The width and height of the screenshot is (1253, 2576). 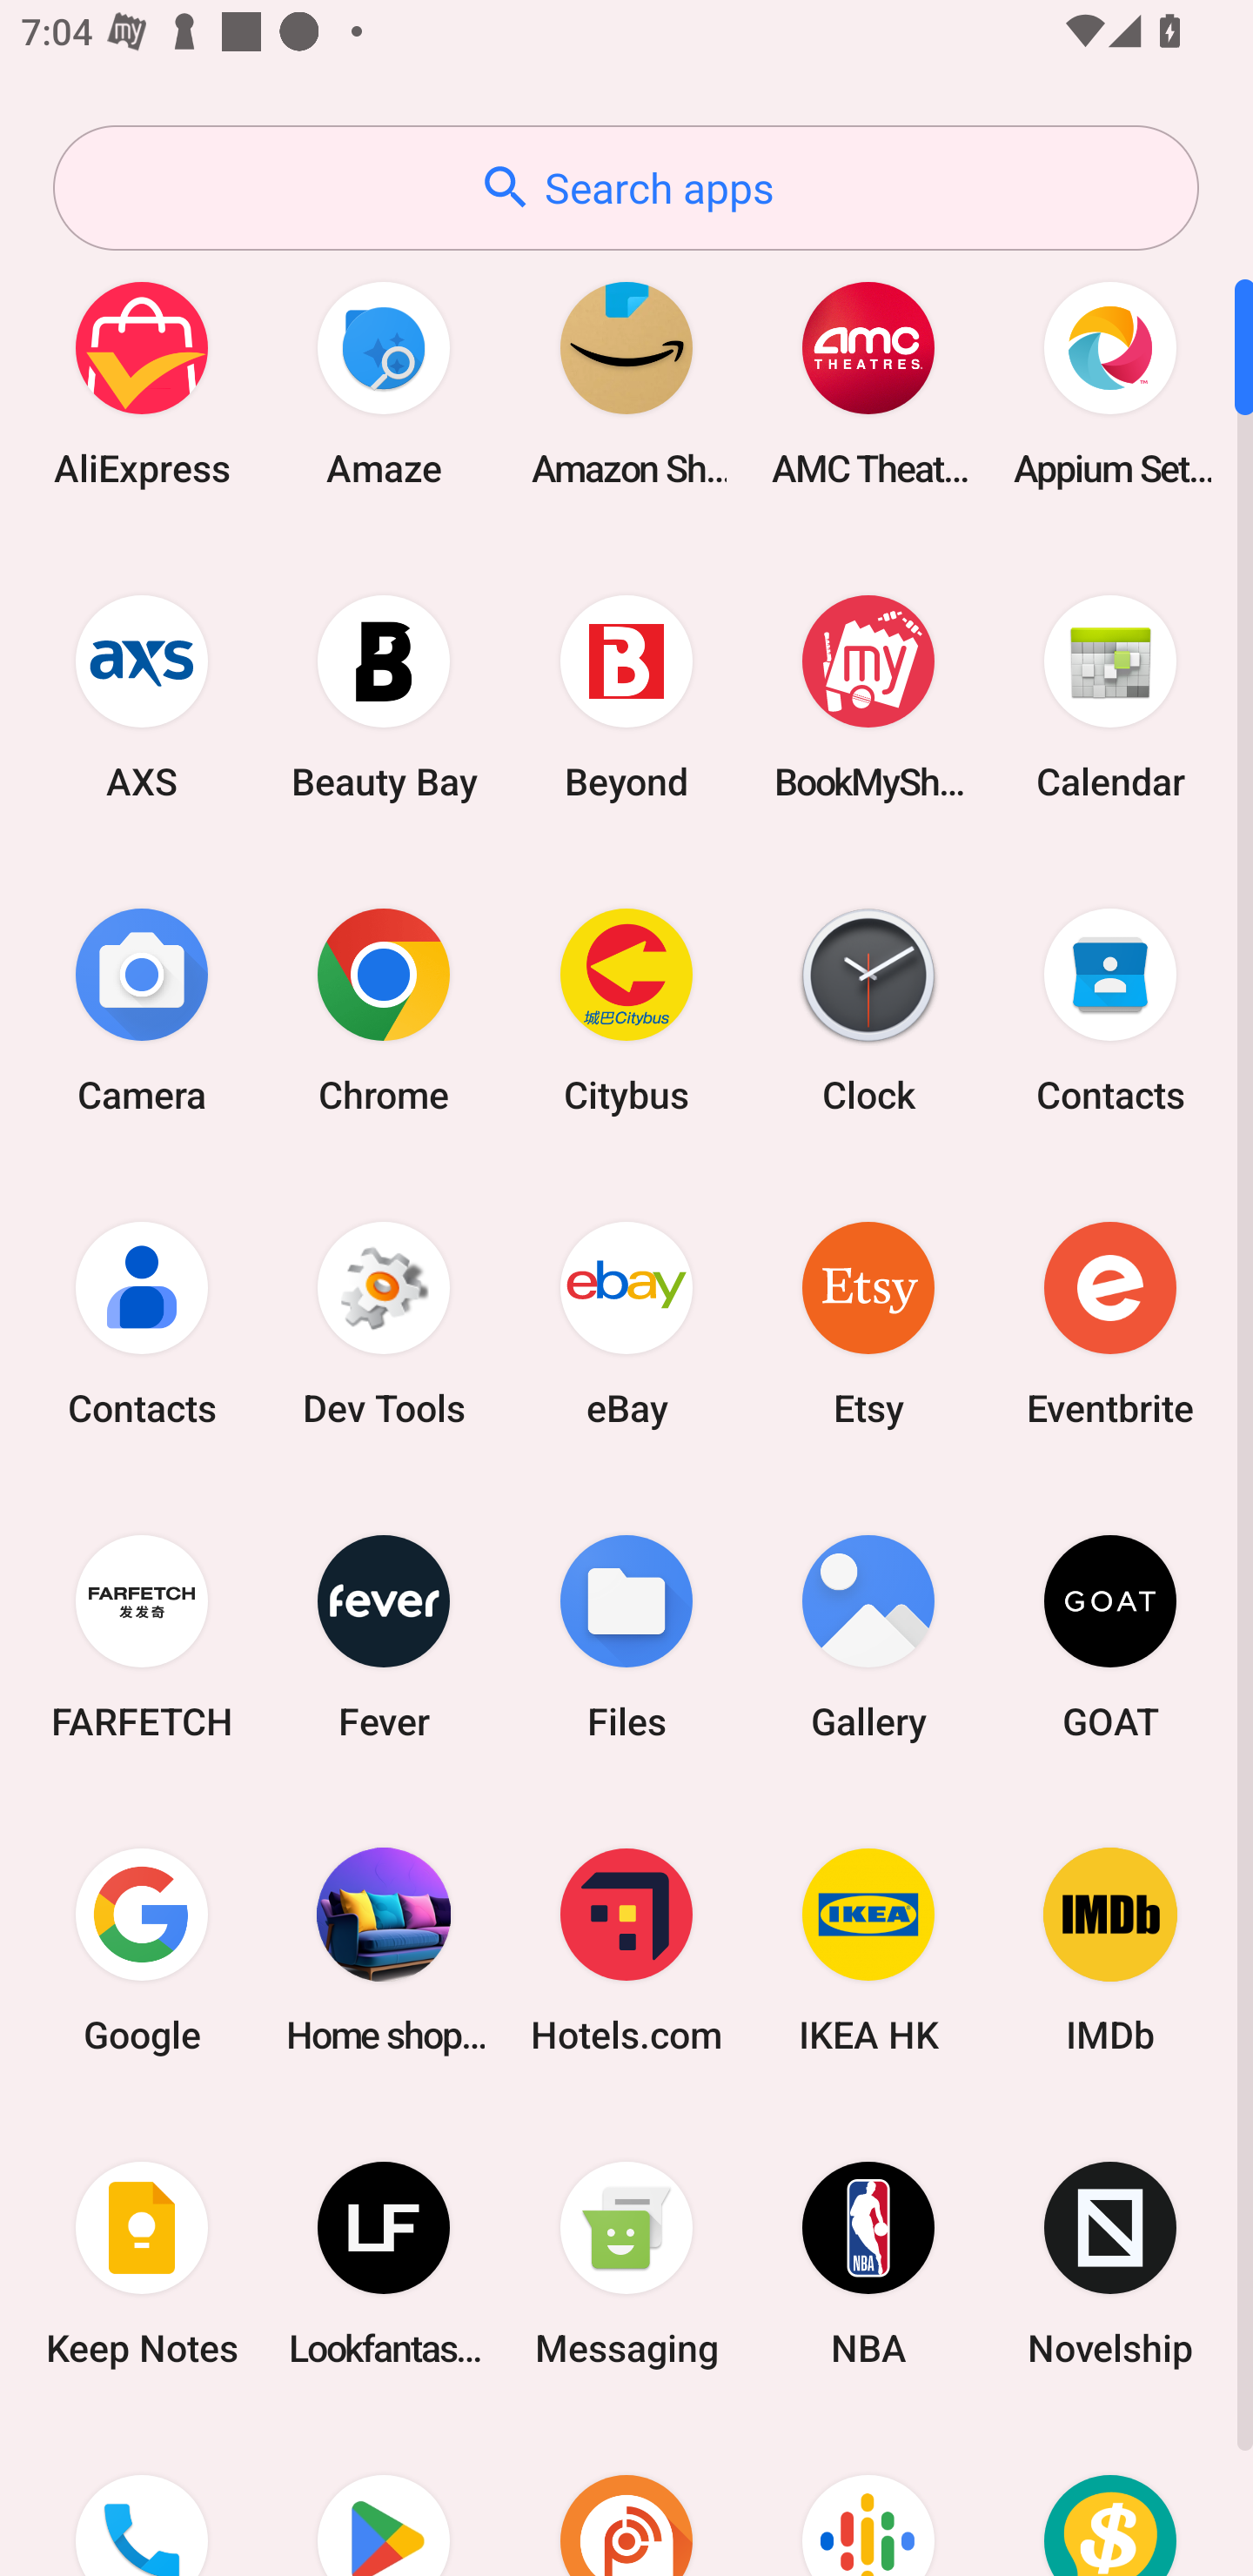 What do you see at coordinates (1110, 383) in the screenshot?
I see `Appium Settings` at bounding box center [1110, 383].